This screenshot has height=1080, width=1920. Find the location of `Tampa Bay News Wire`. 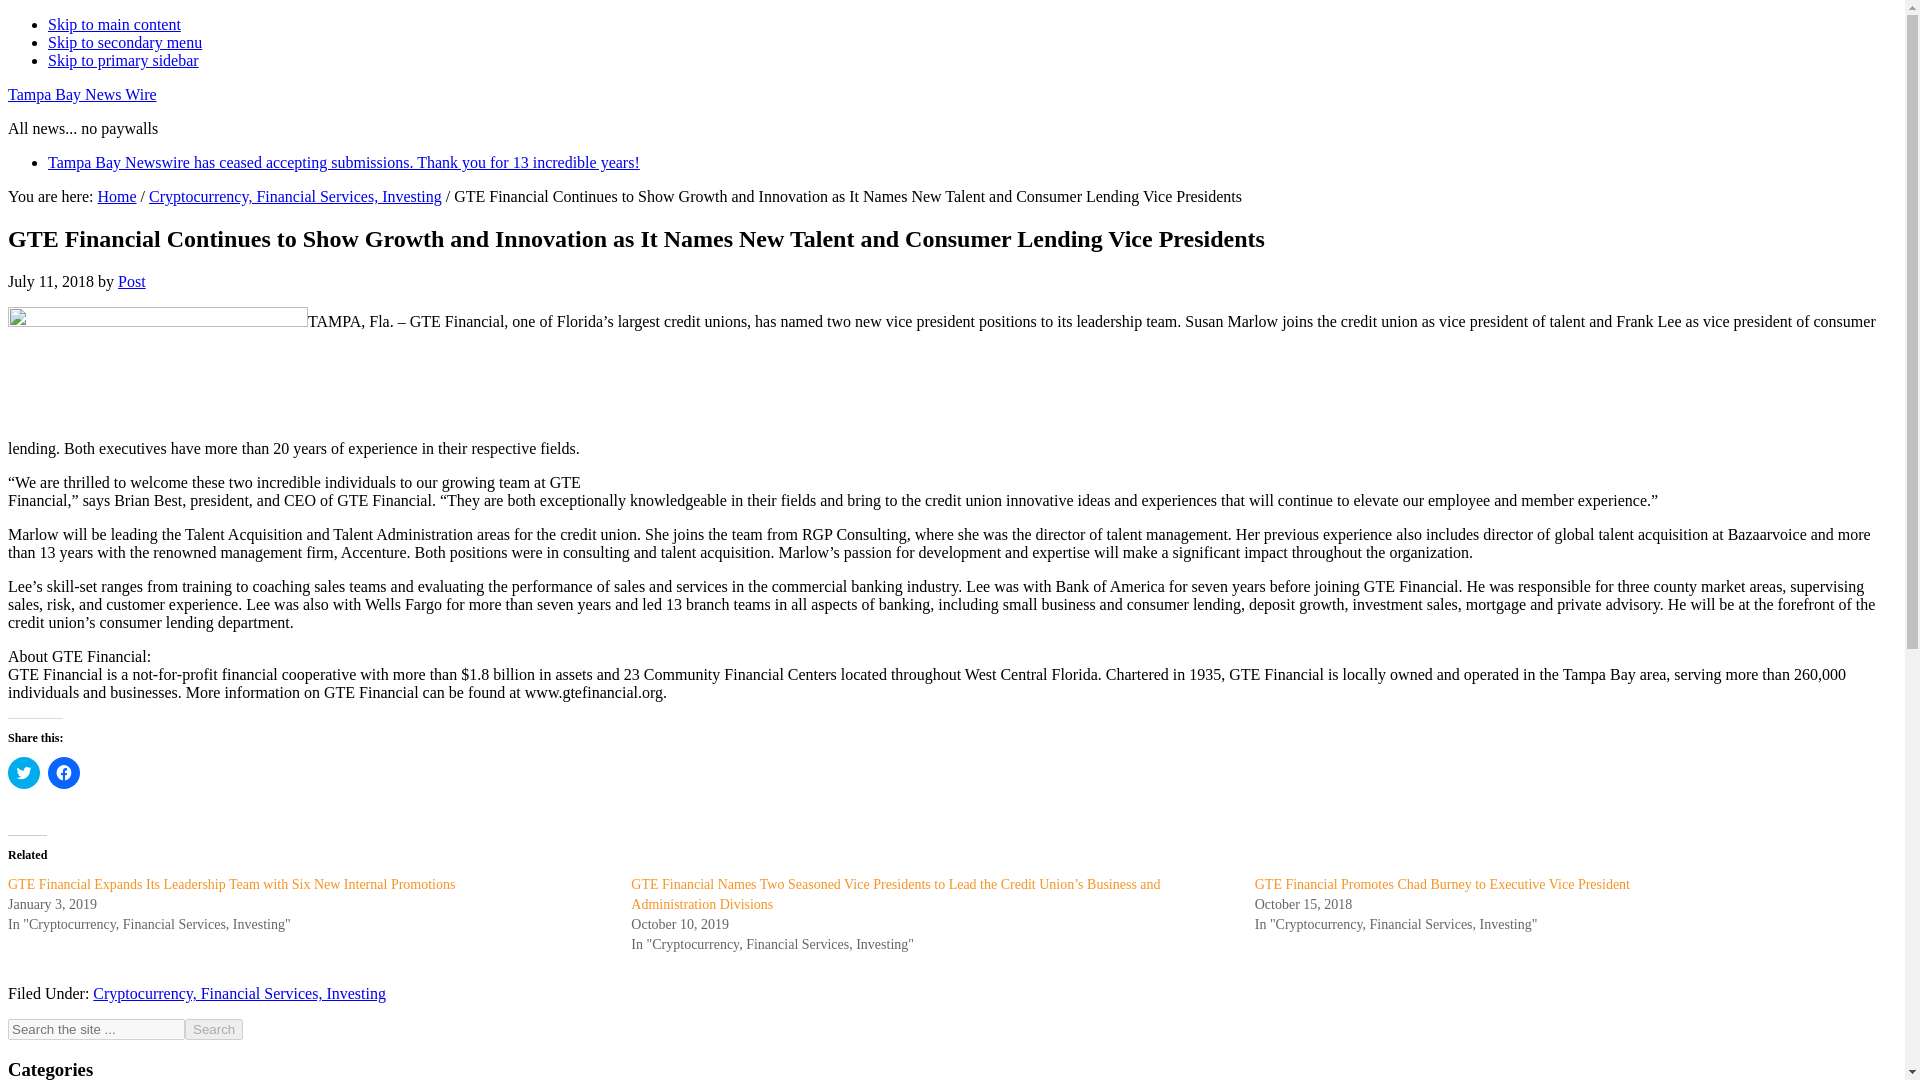

Tampa Bay News Wire is located at coordinates (82, 94).